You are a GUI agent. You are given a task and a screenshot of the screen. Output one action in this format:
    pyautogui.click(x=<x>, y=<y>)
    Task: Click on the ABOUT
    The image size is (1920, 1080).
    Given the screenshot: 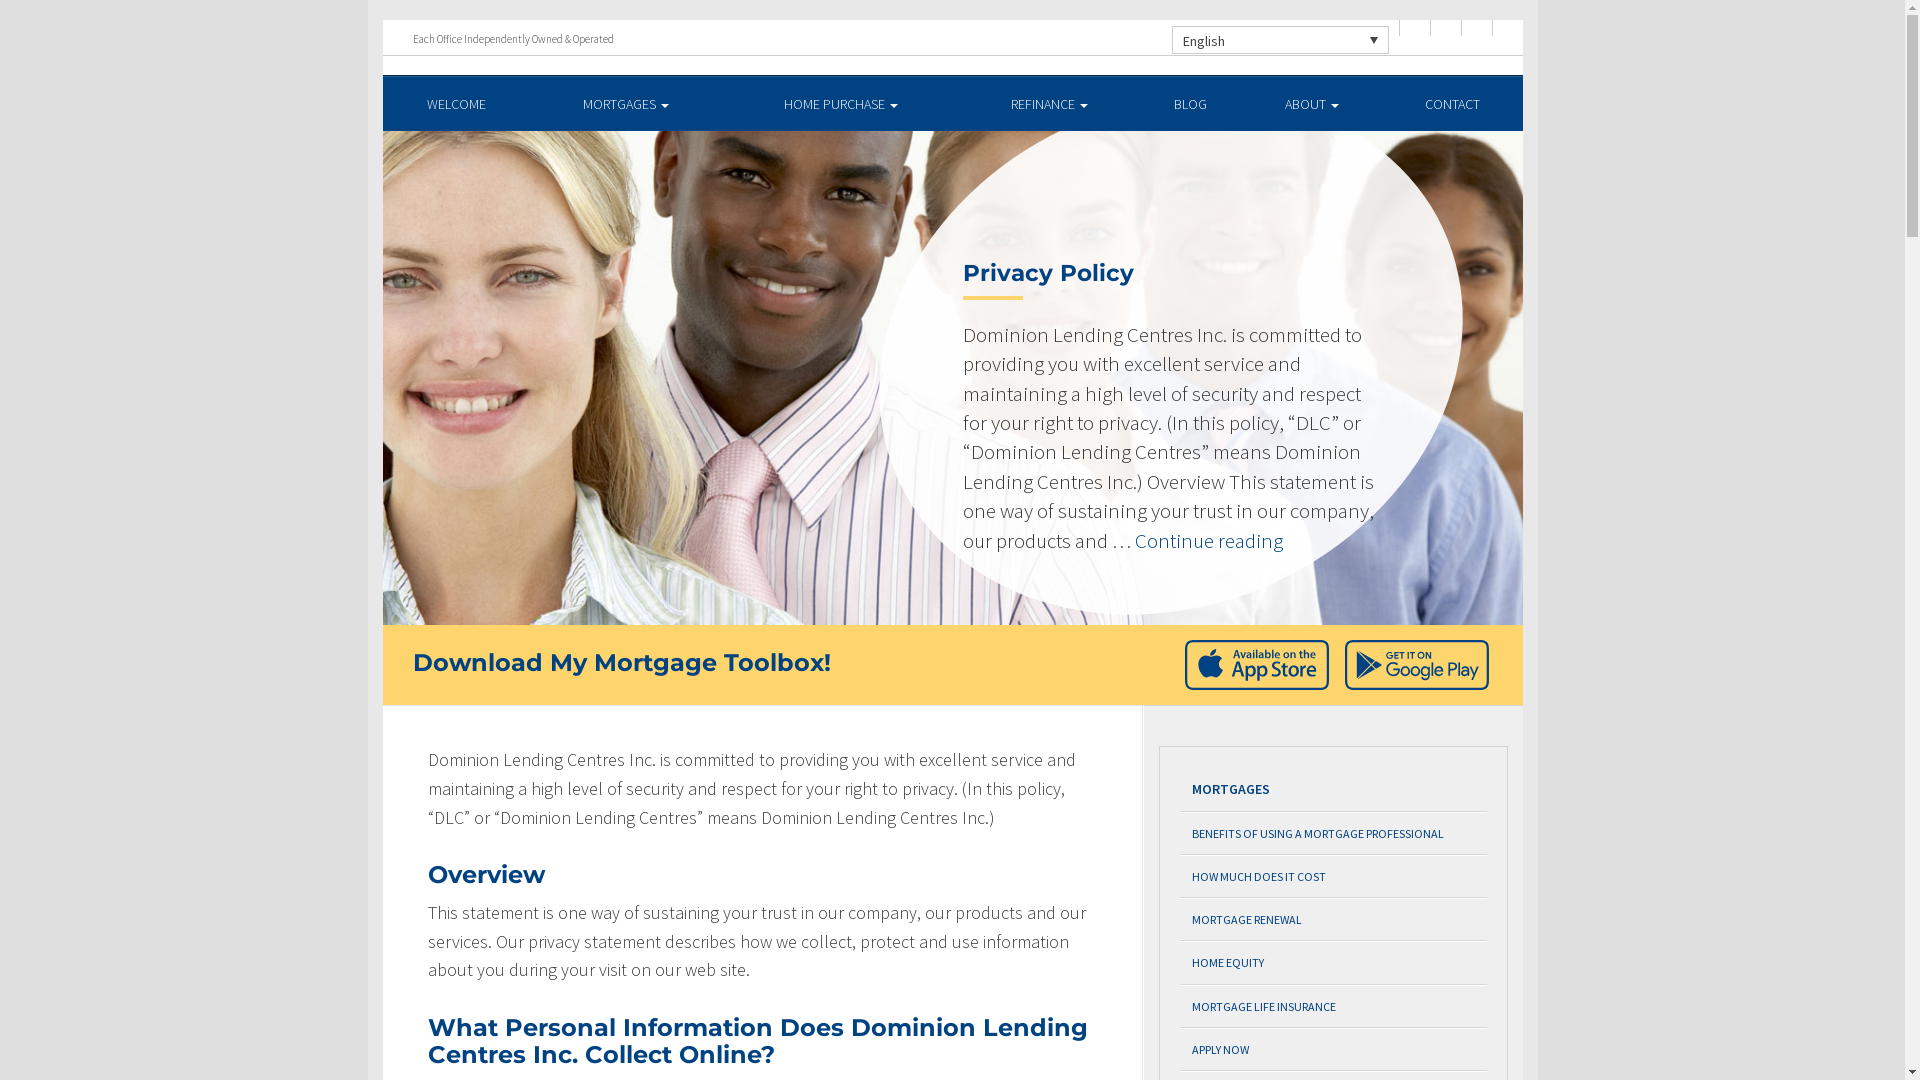 What is the action you would take?
    pyautogui.click(x=1312, y=104)
    